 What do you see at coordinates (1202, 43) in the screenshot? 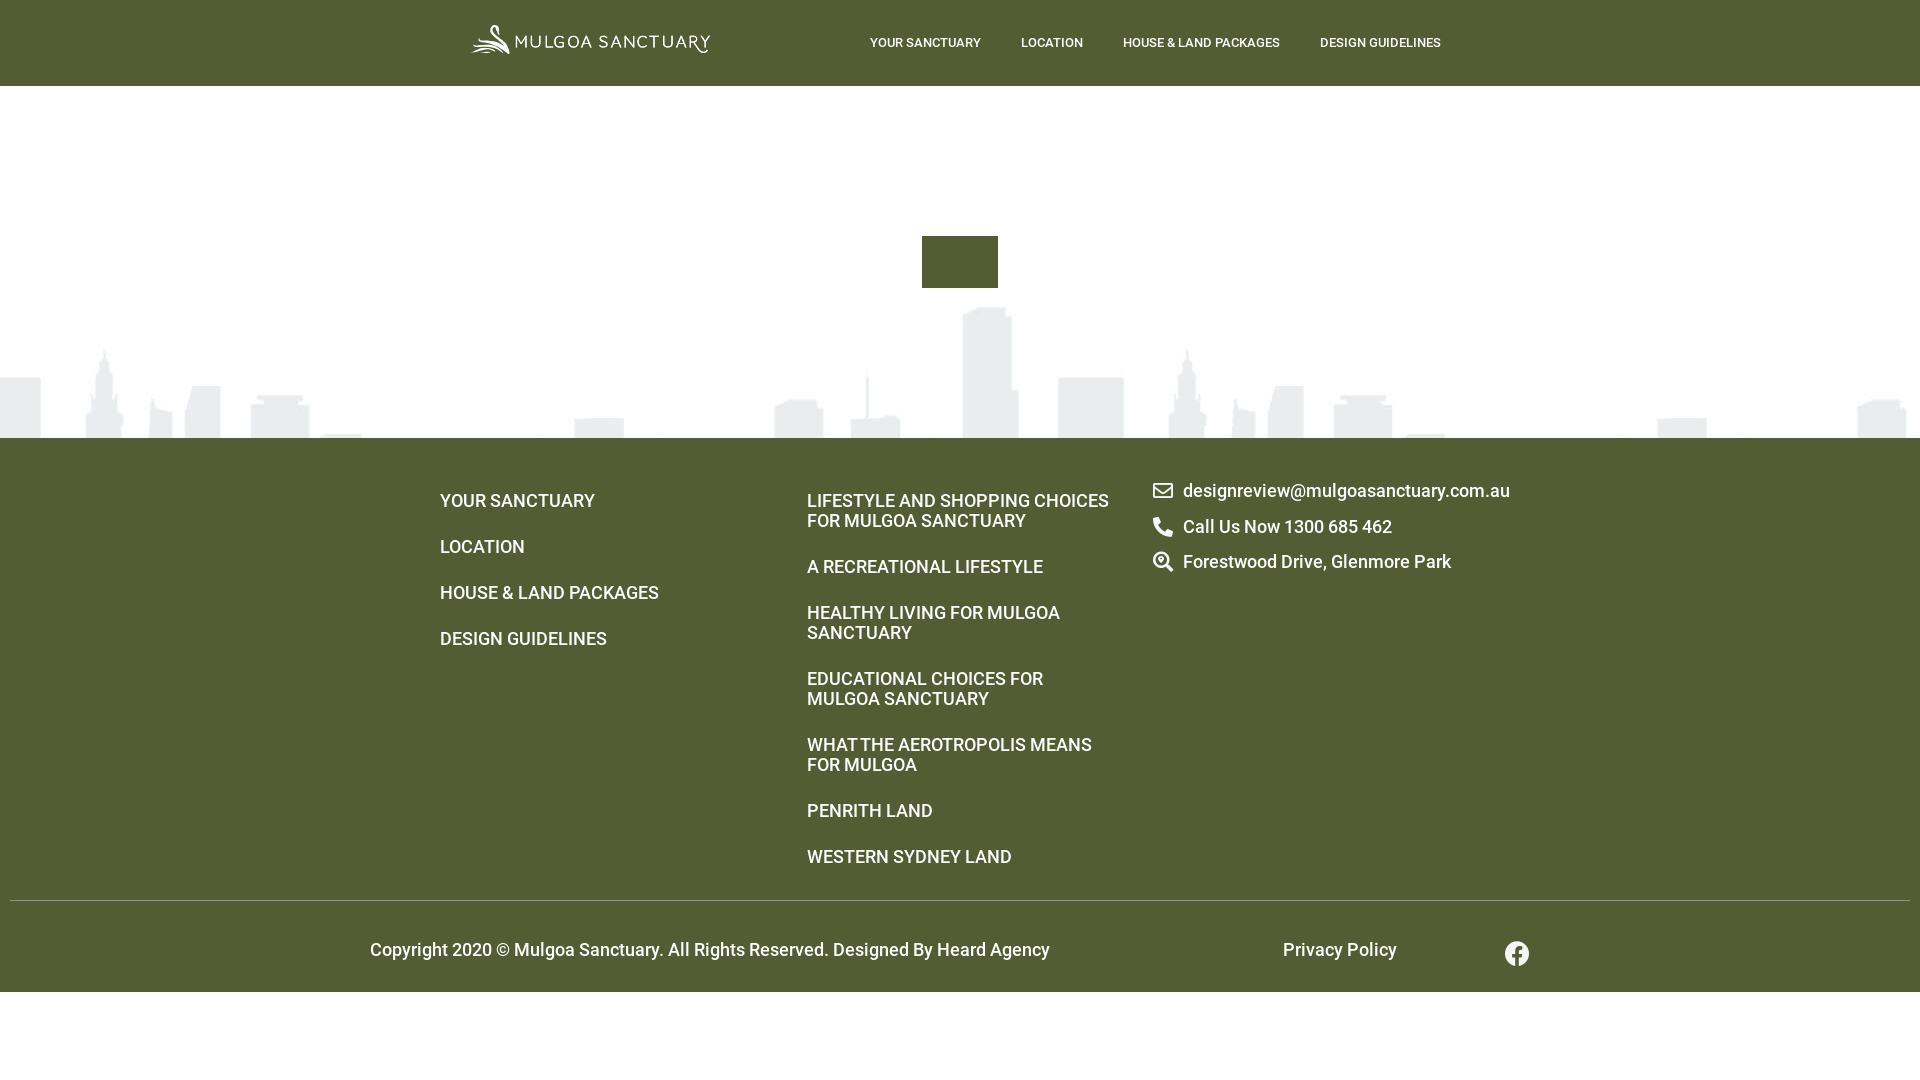
I see `HOUSE & LAND PACKAGES` at bounding box center [1202, 43].